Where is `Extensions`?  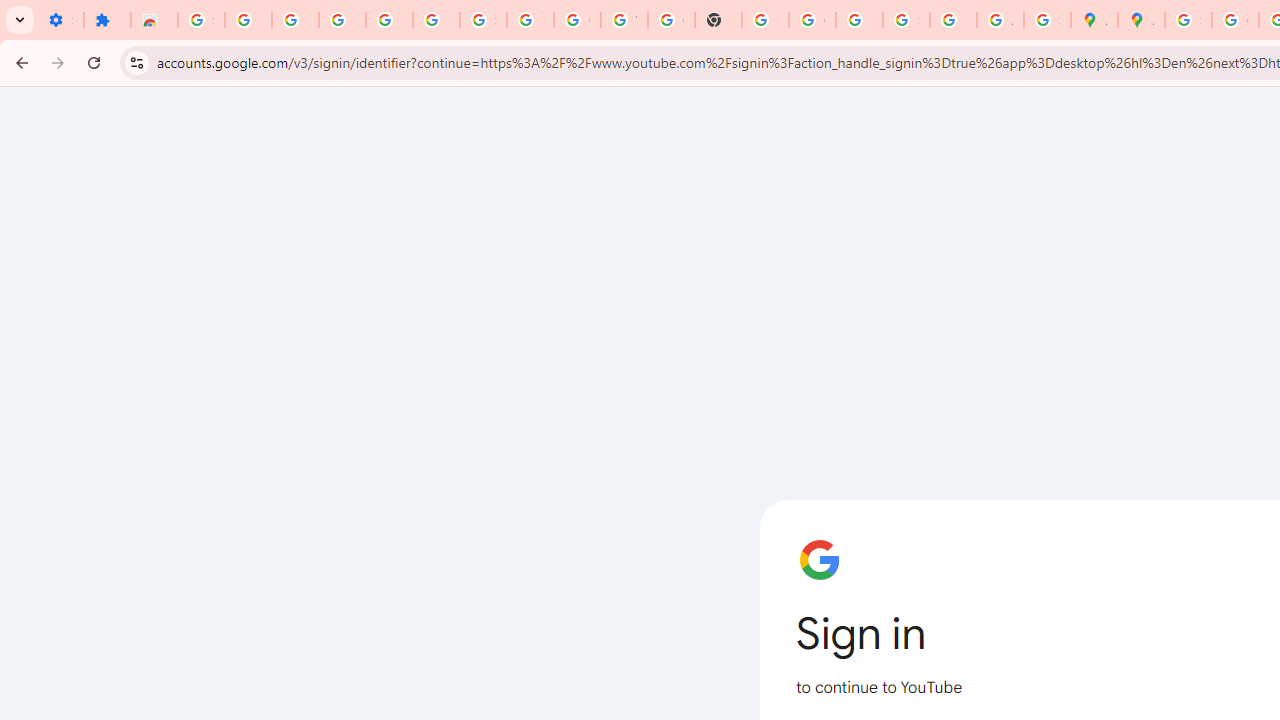 Extensions is located at coordinates (107, 20).